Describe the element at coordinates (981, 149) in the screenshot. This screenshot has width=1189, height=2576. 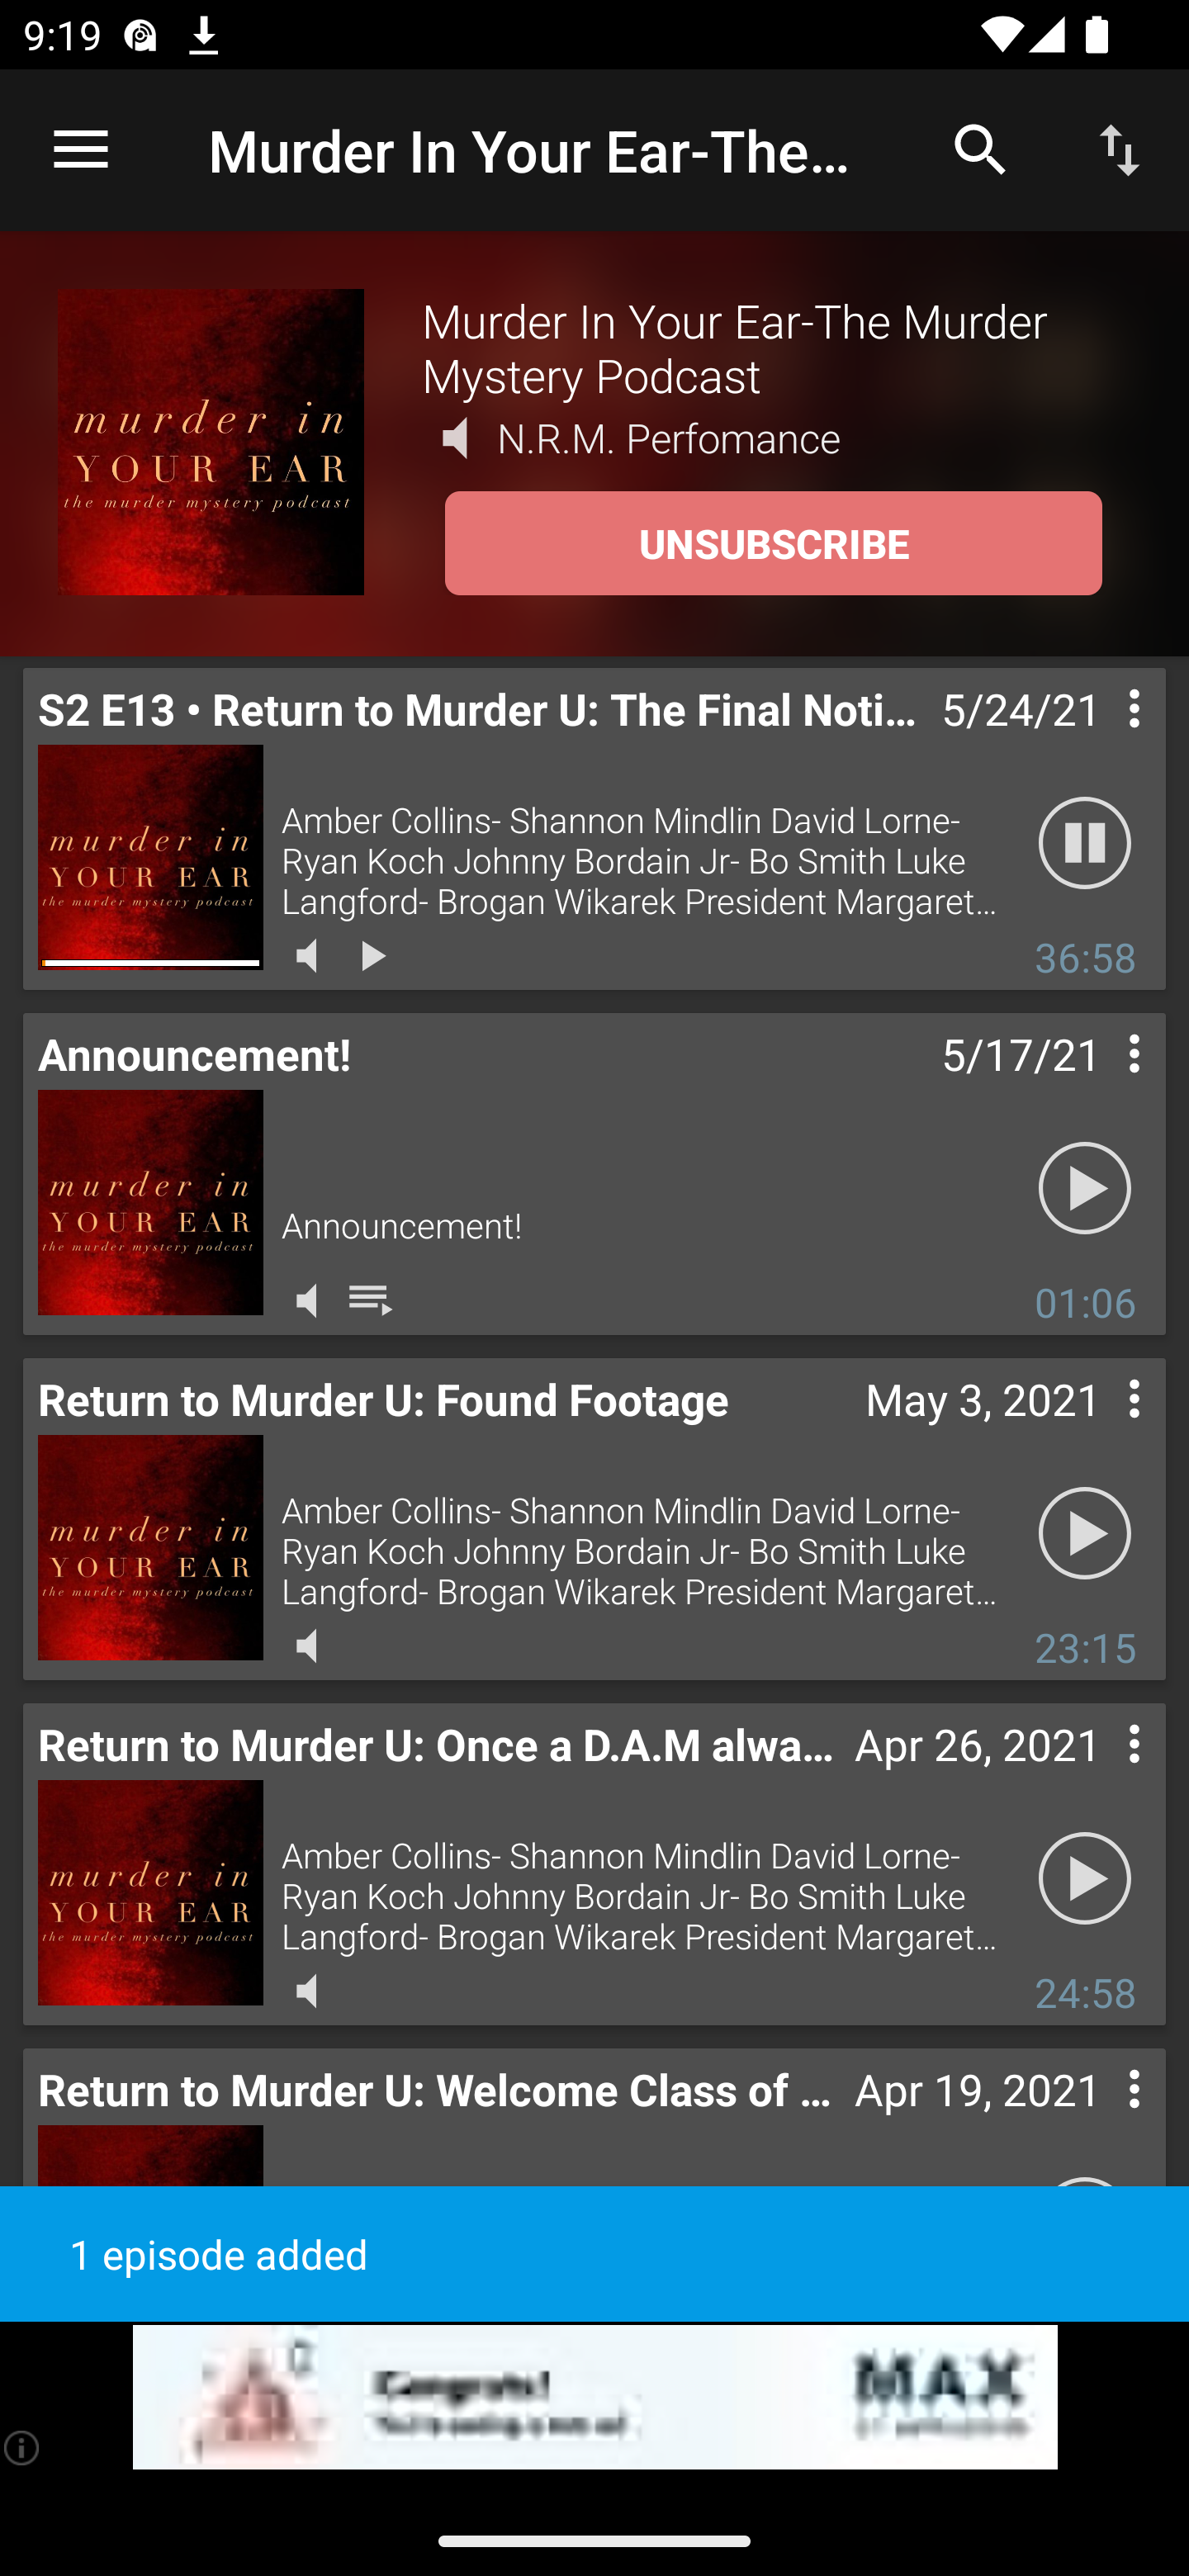
I see `Search` at that location.